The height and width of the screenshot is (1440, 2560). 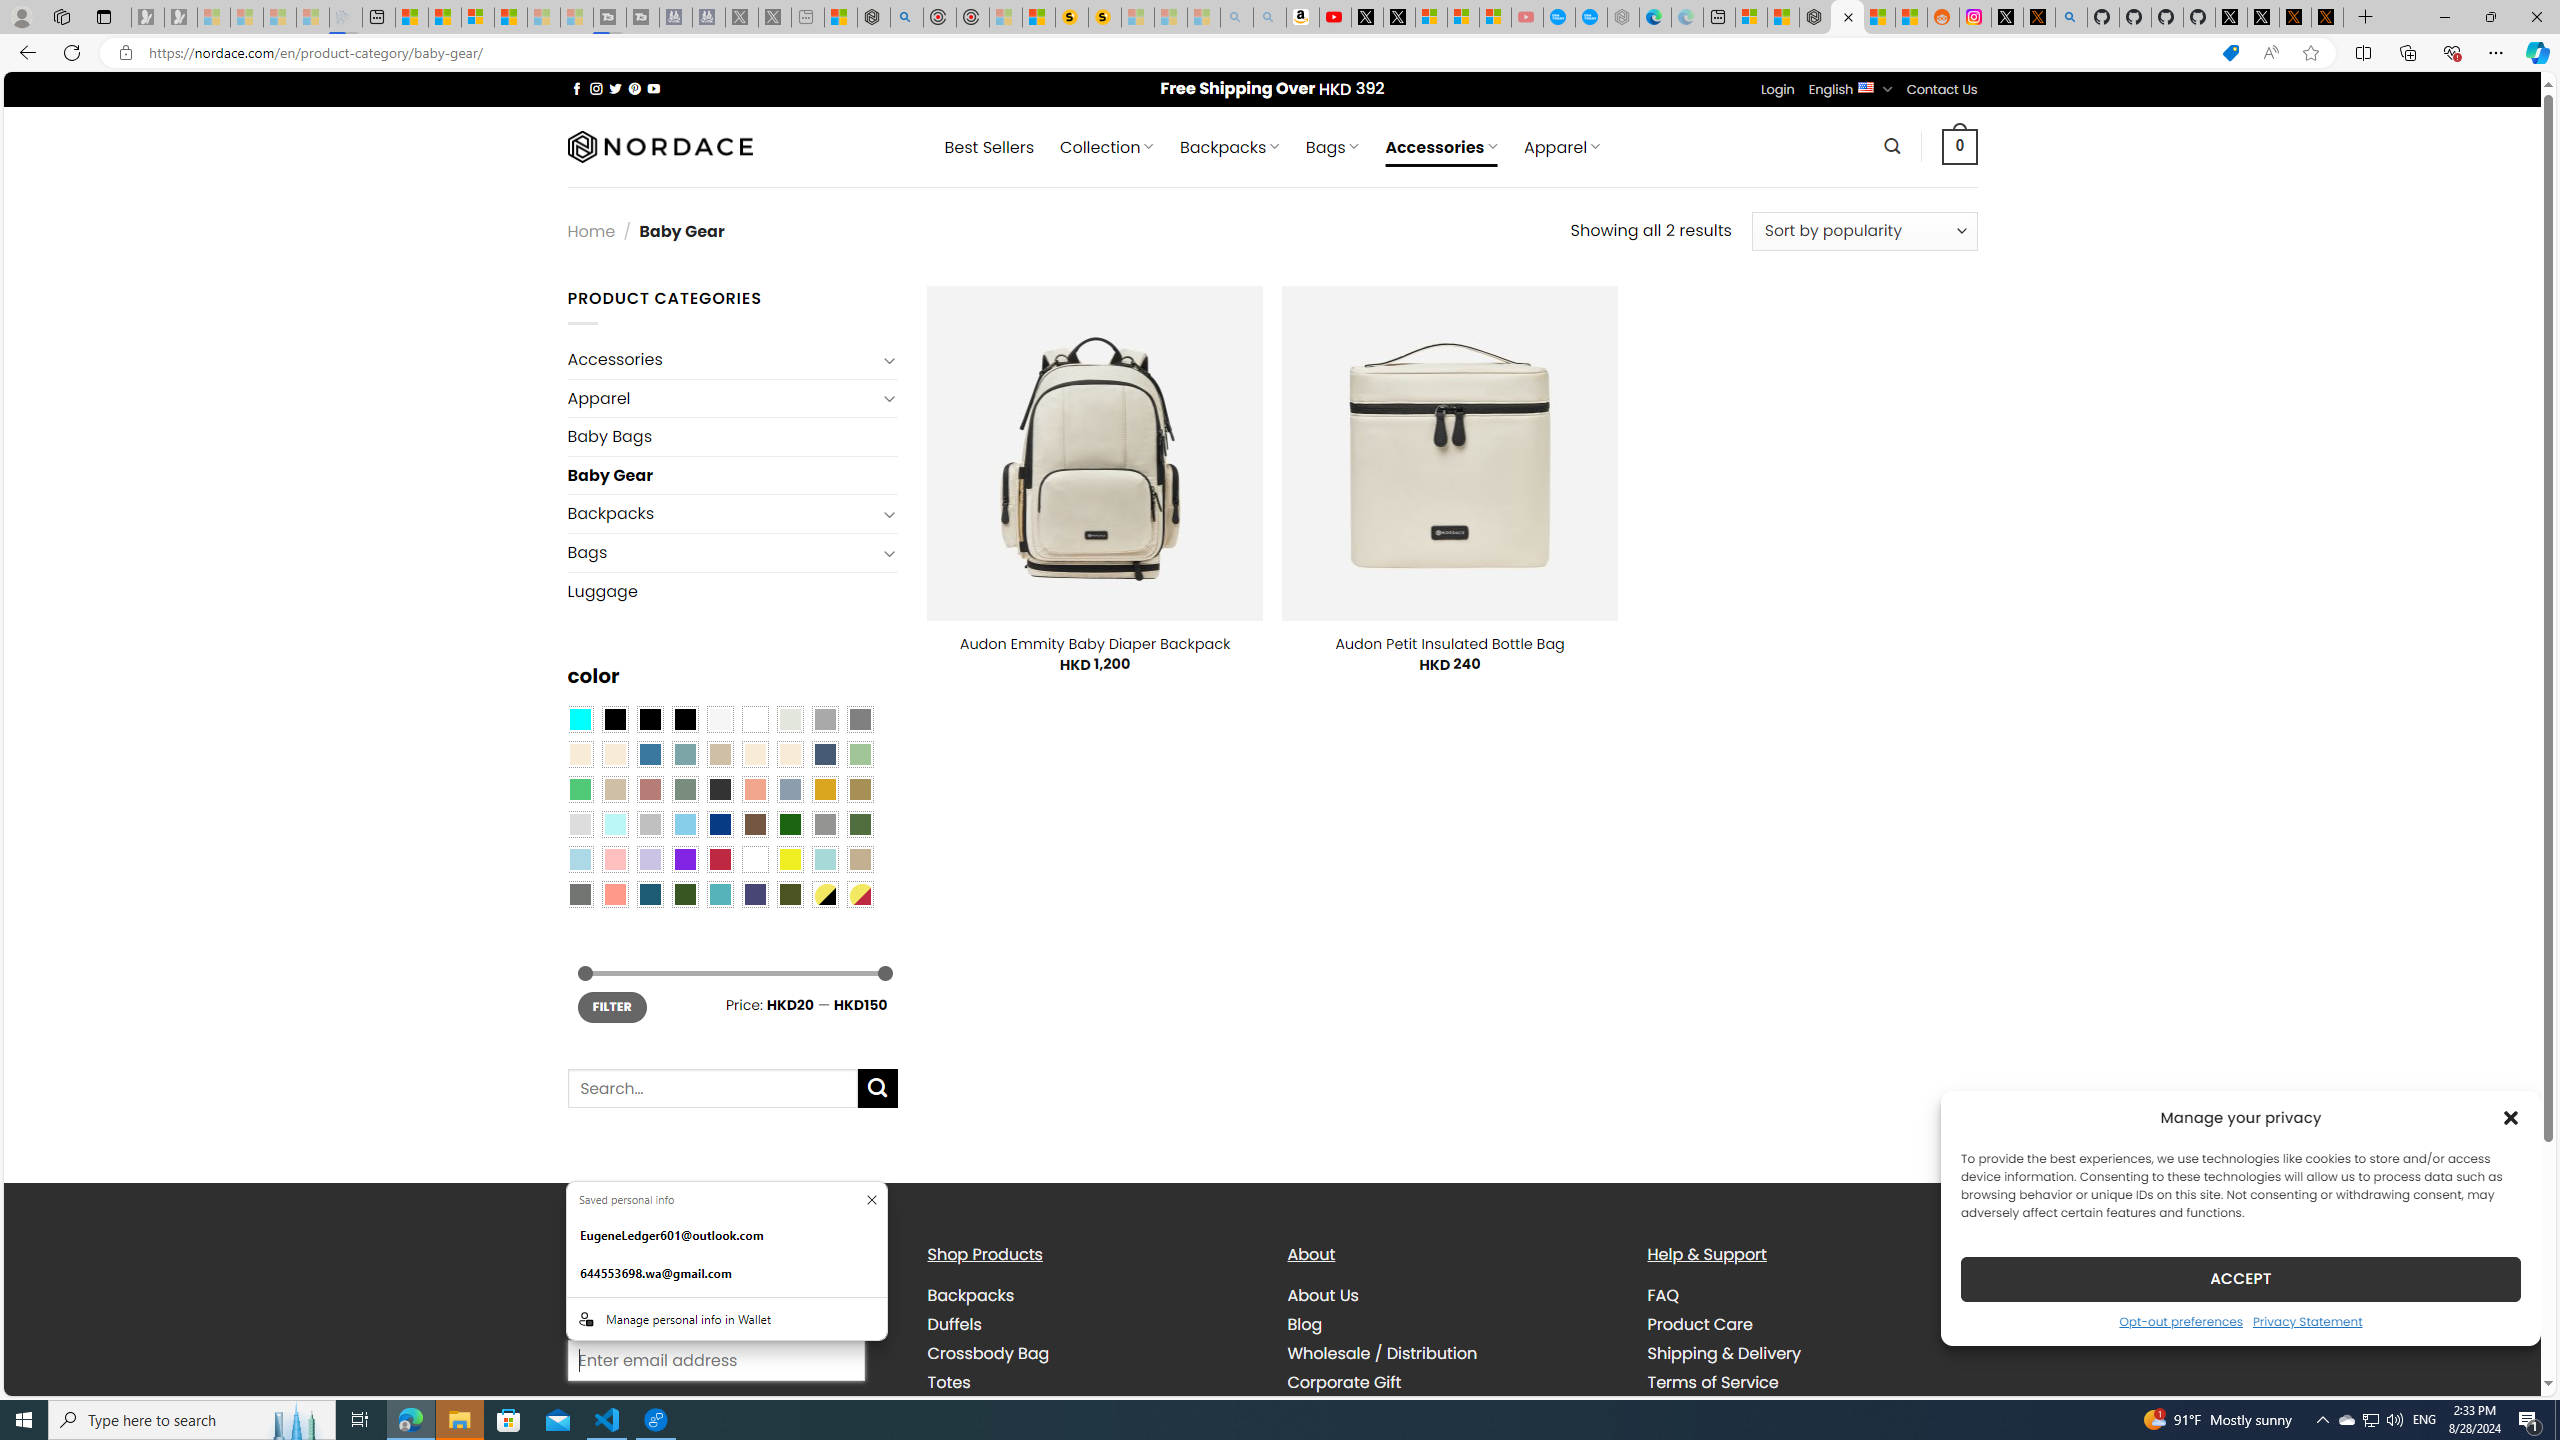 I want to click on Gloom - YouTube - Sleeping, so click(x=1526, y=17).